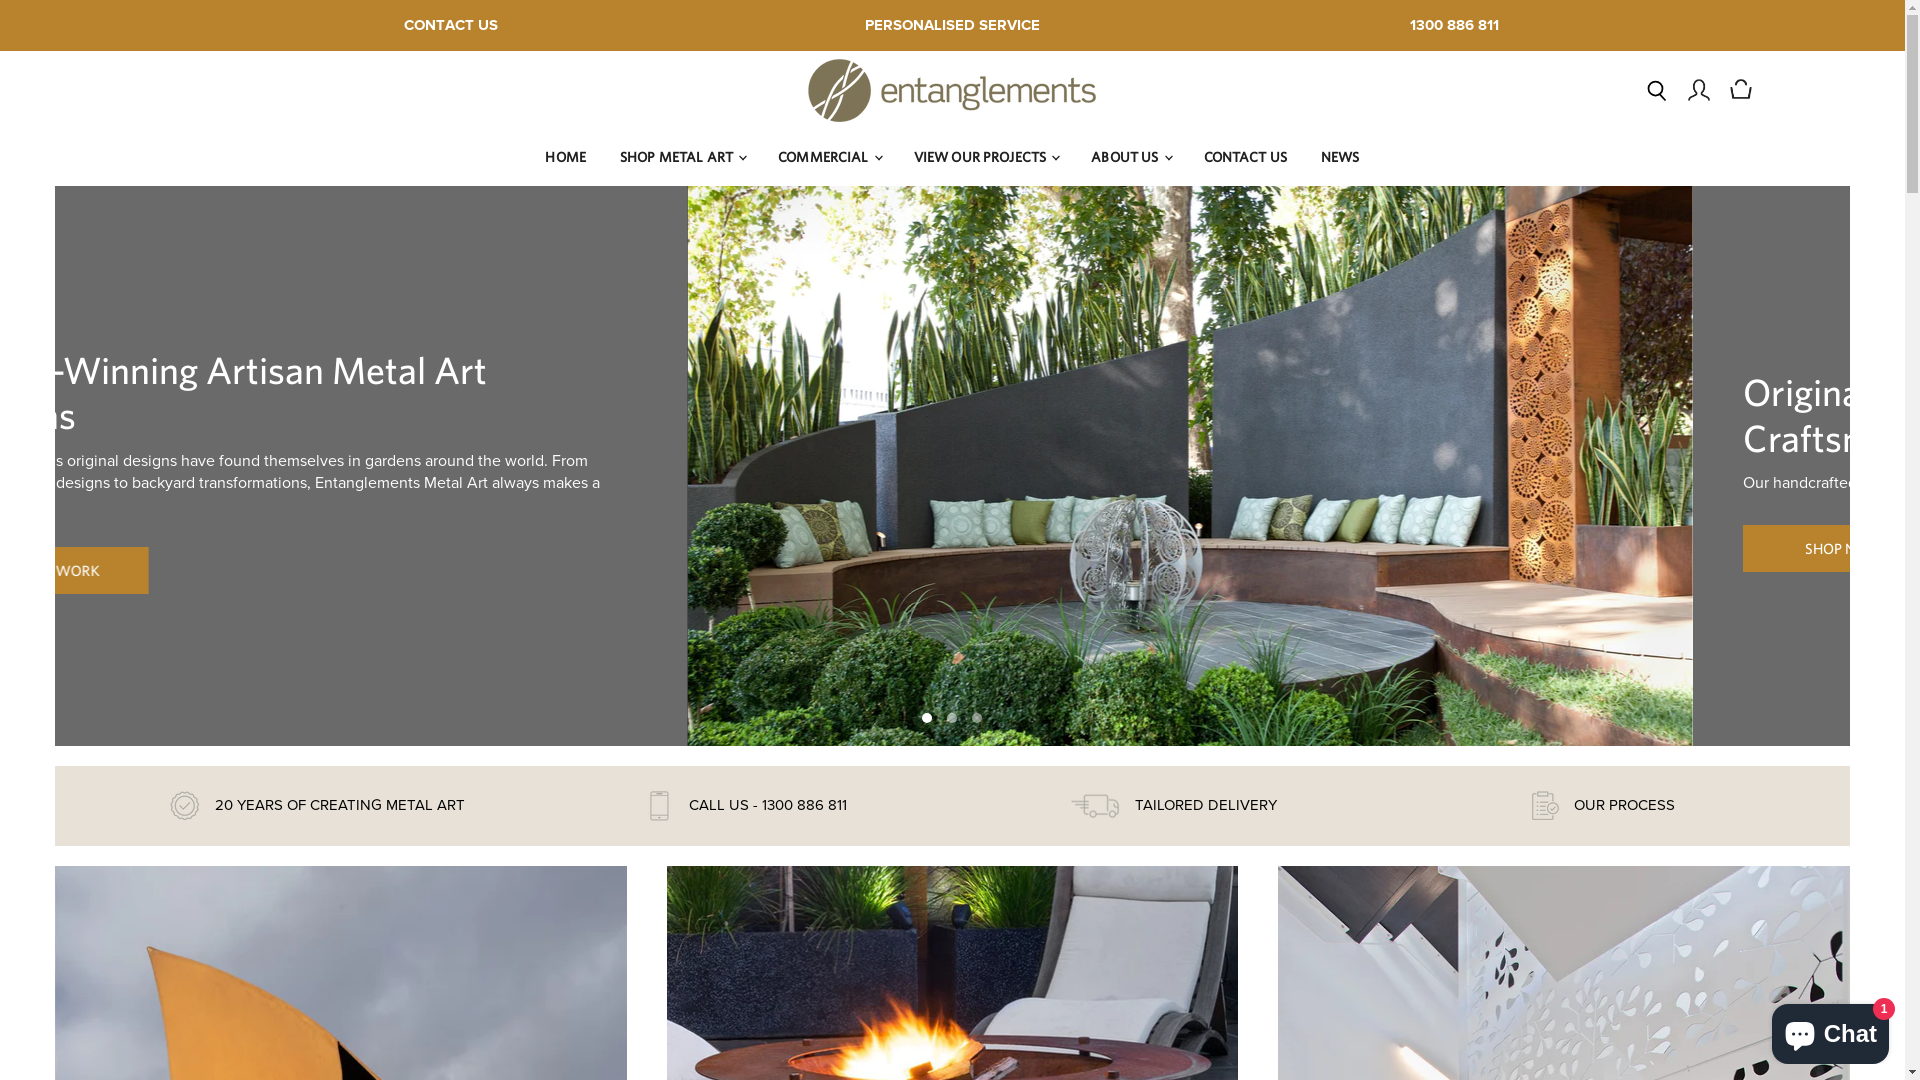 The image size is (1920, 1080). What do you see at coordinates (738, 806) in the screenshot?
I see `CALL US - 1300 886 811` at bounding box center [738, 806].